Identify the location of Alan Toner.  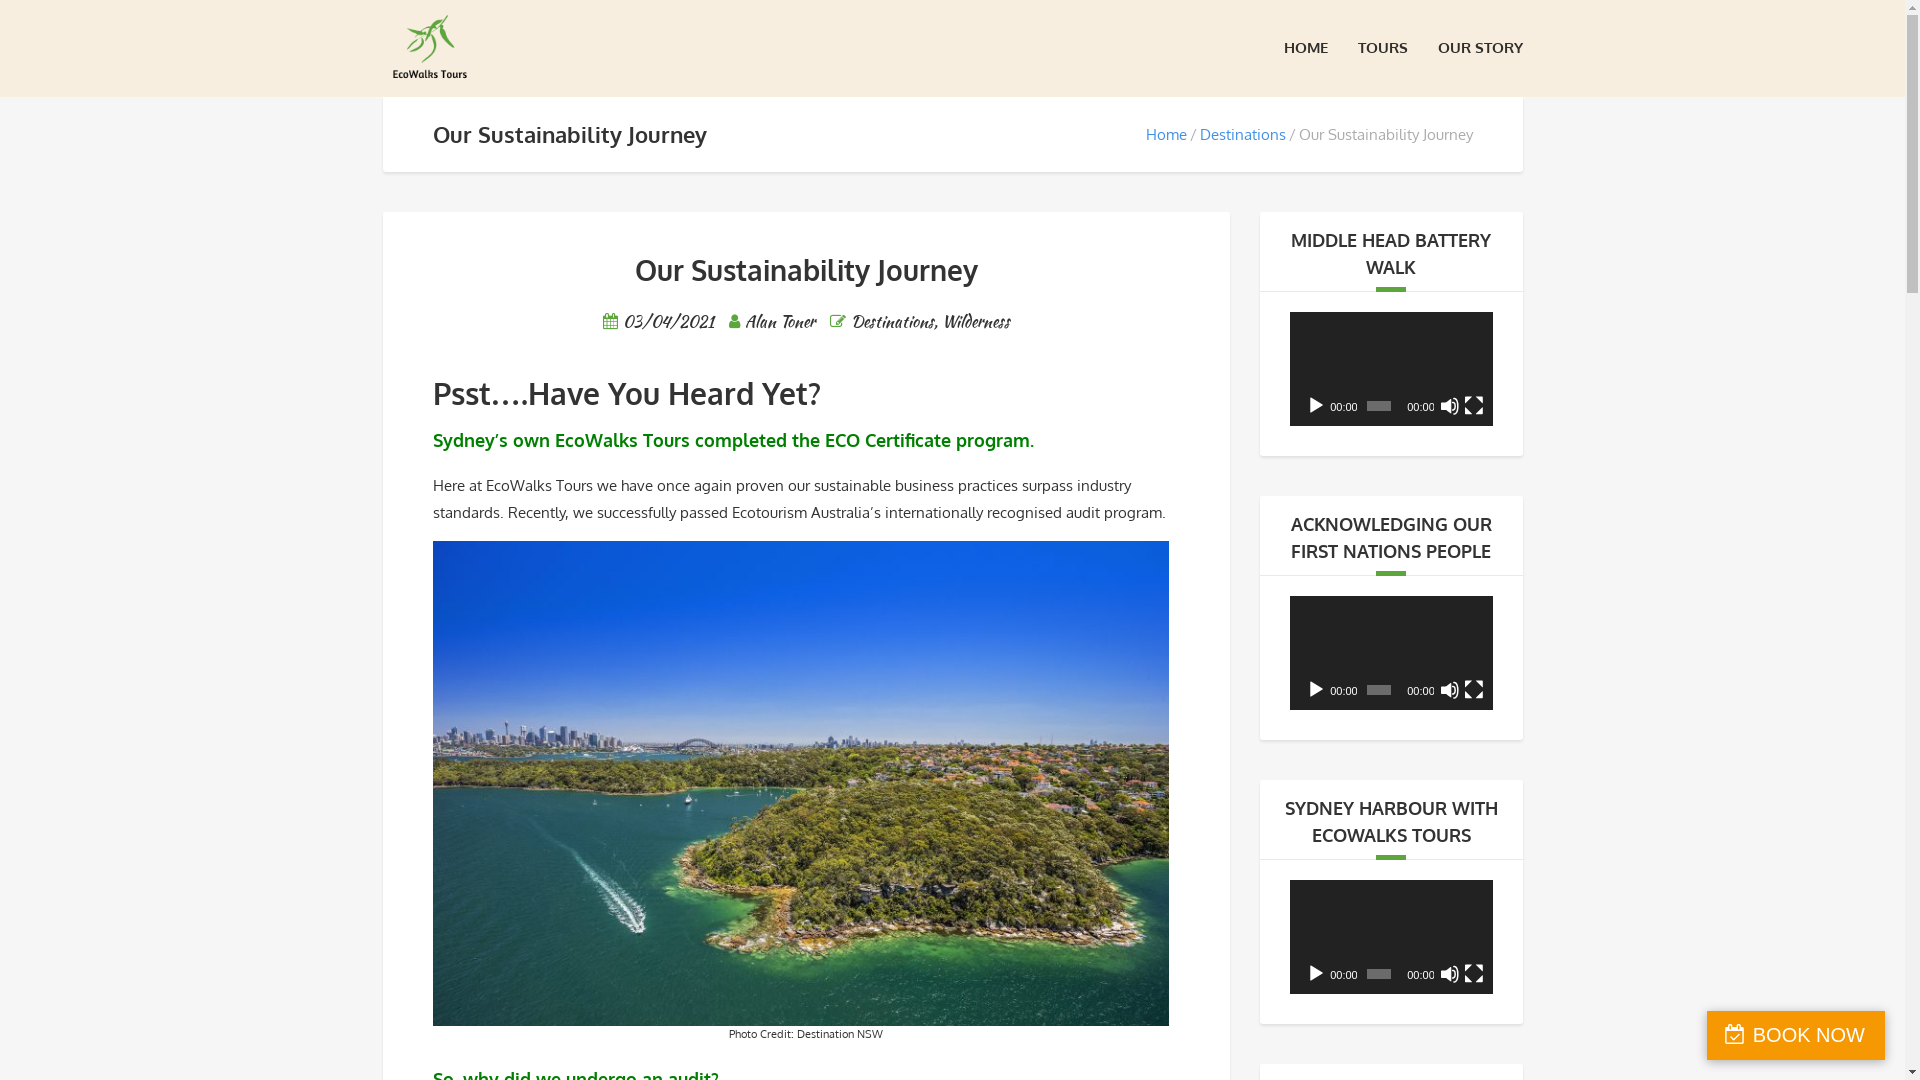
(780, 322).